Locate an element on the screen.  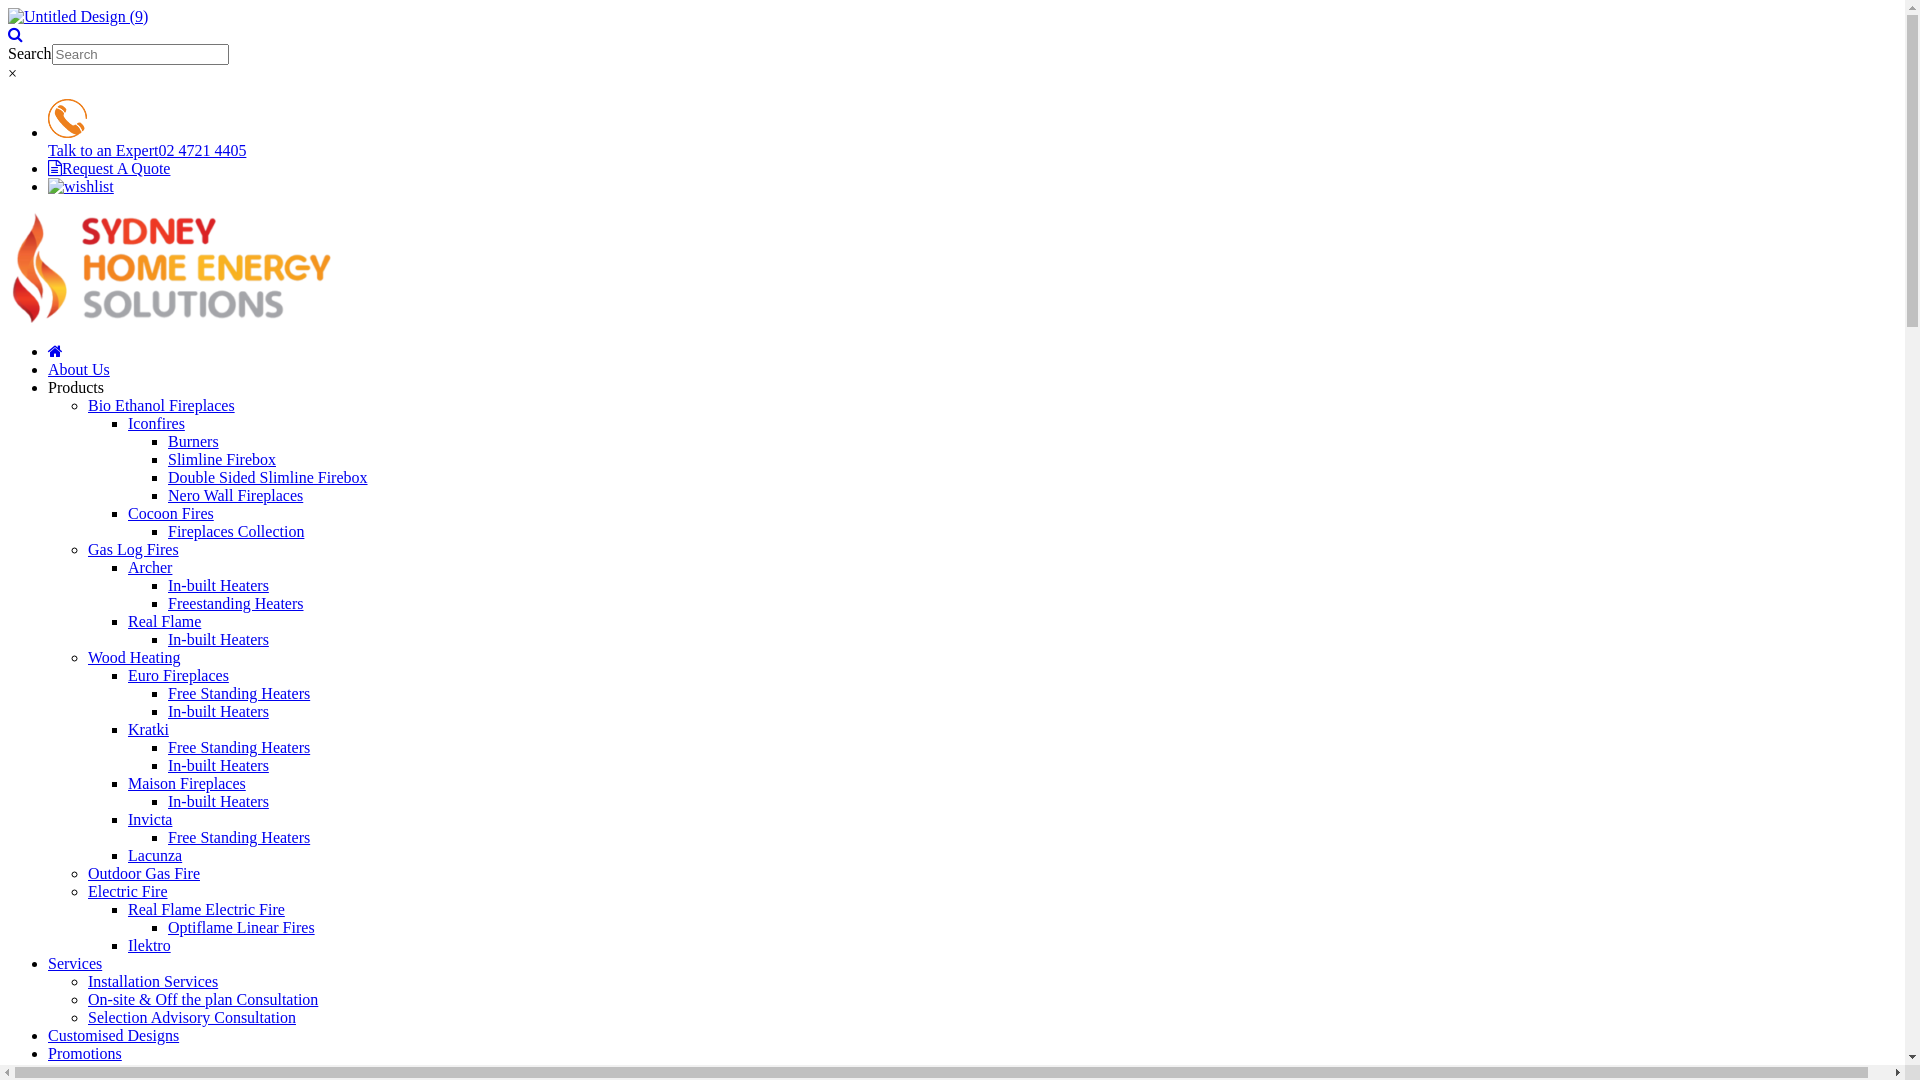
Archer is located at coordinates (150, 568).